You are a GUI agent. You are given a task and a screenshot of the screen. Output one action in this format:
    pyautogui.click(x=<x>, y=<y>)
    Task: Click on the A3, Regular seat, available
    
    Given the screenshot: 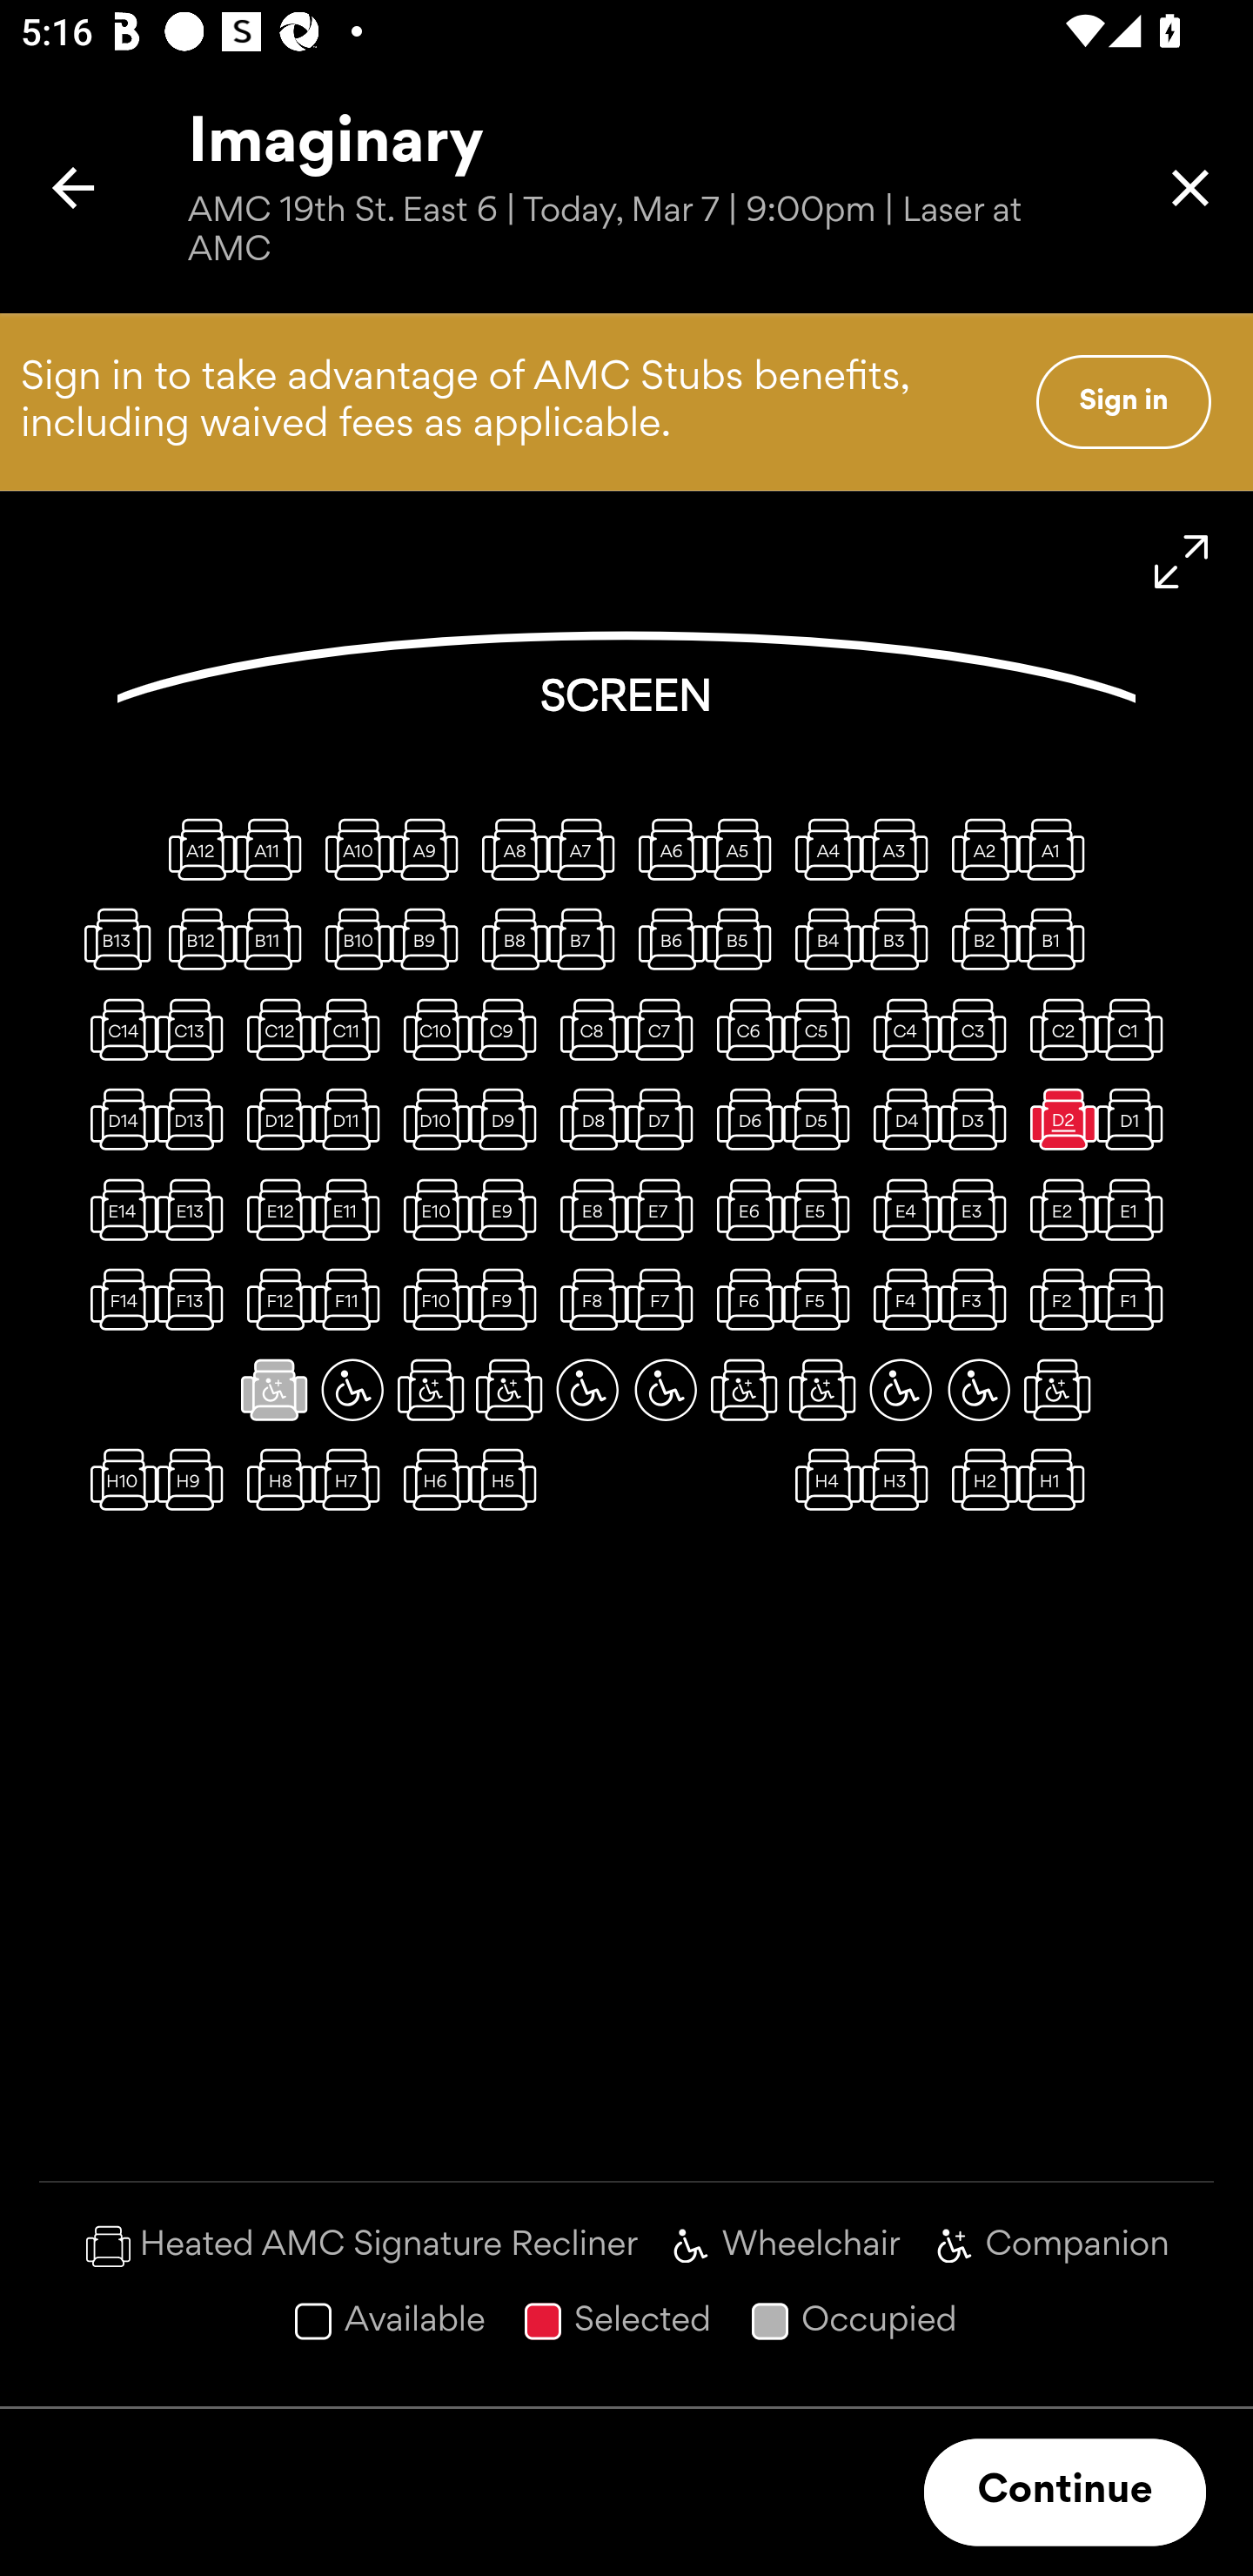 What is the action you would take?
    pyautogui.click(x=901, y=849)
    